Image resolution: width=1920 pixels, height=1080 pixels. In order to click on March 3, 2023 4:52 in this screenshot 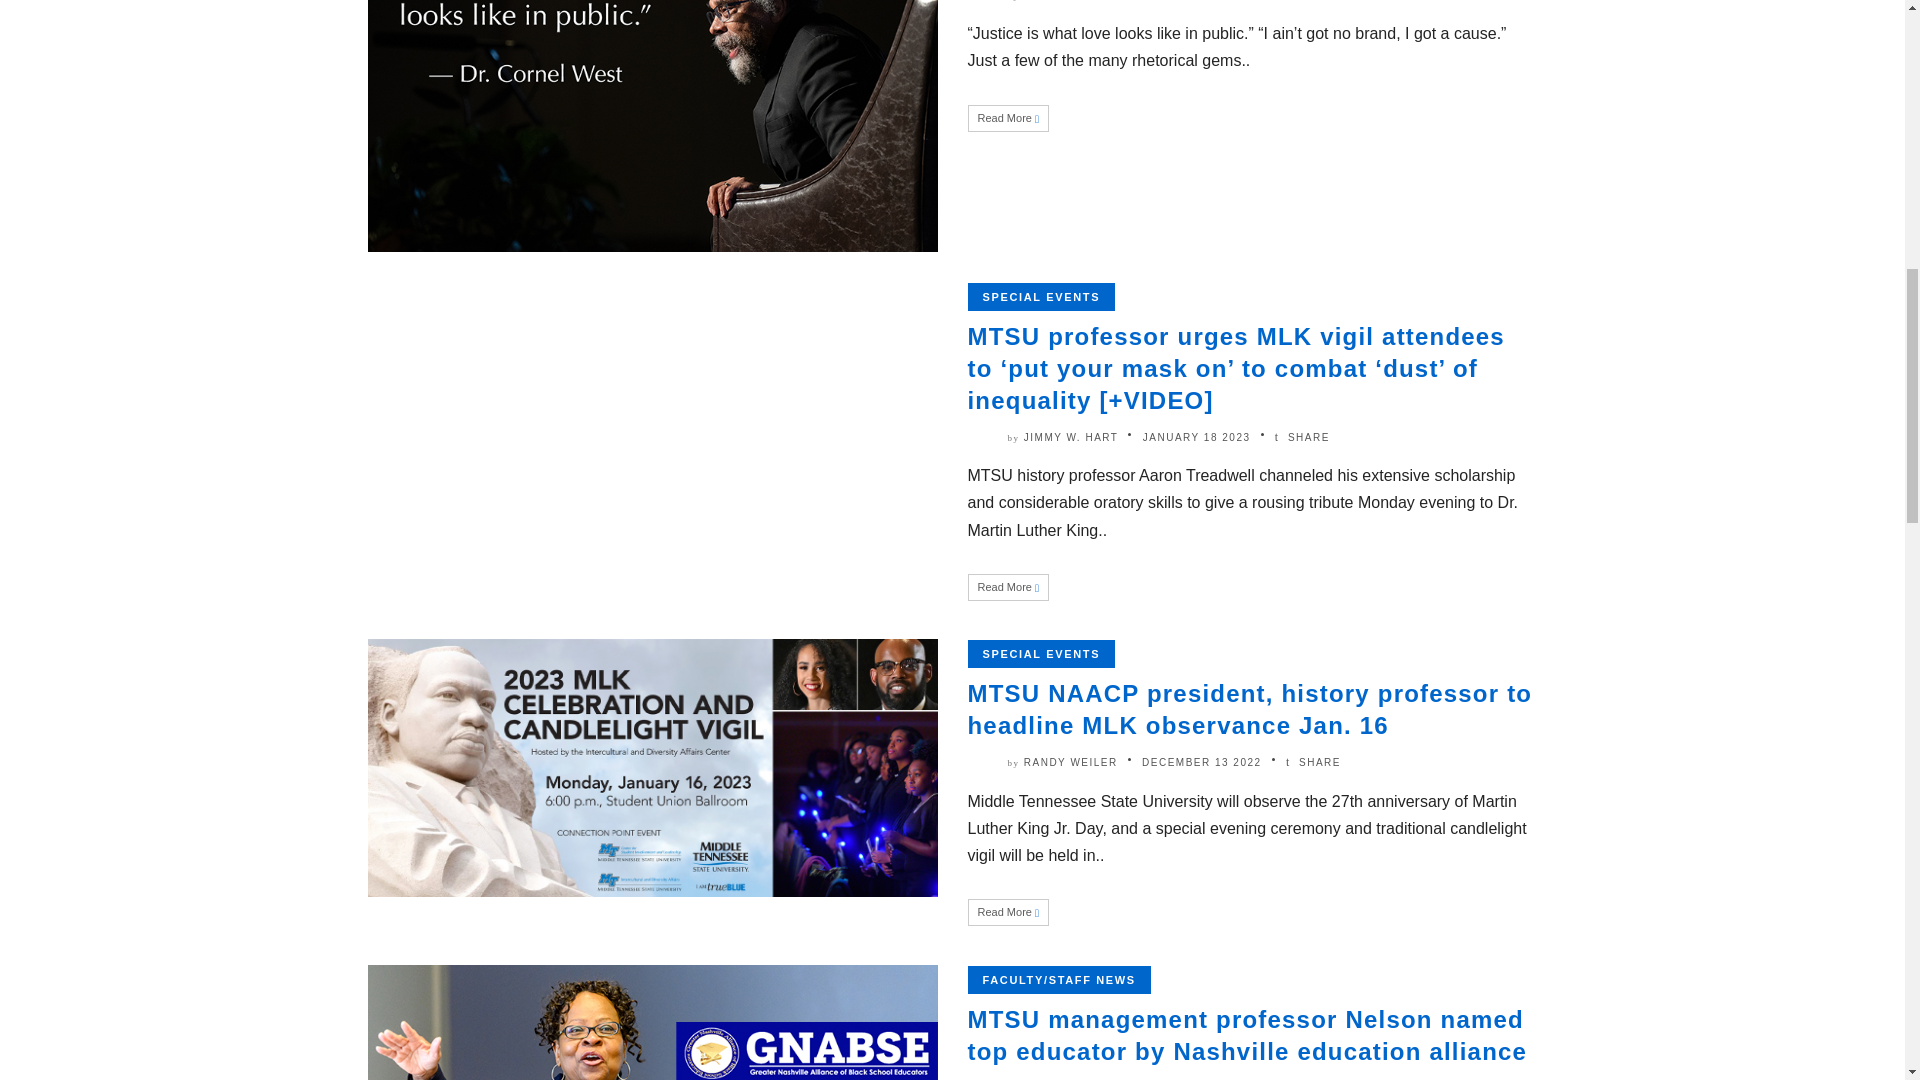, I will do `click(1186, 0)`.